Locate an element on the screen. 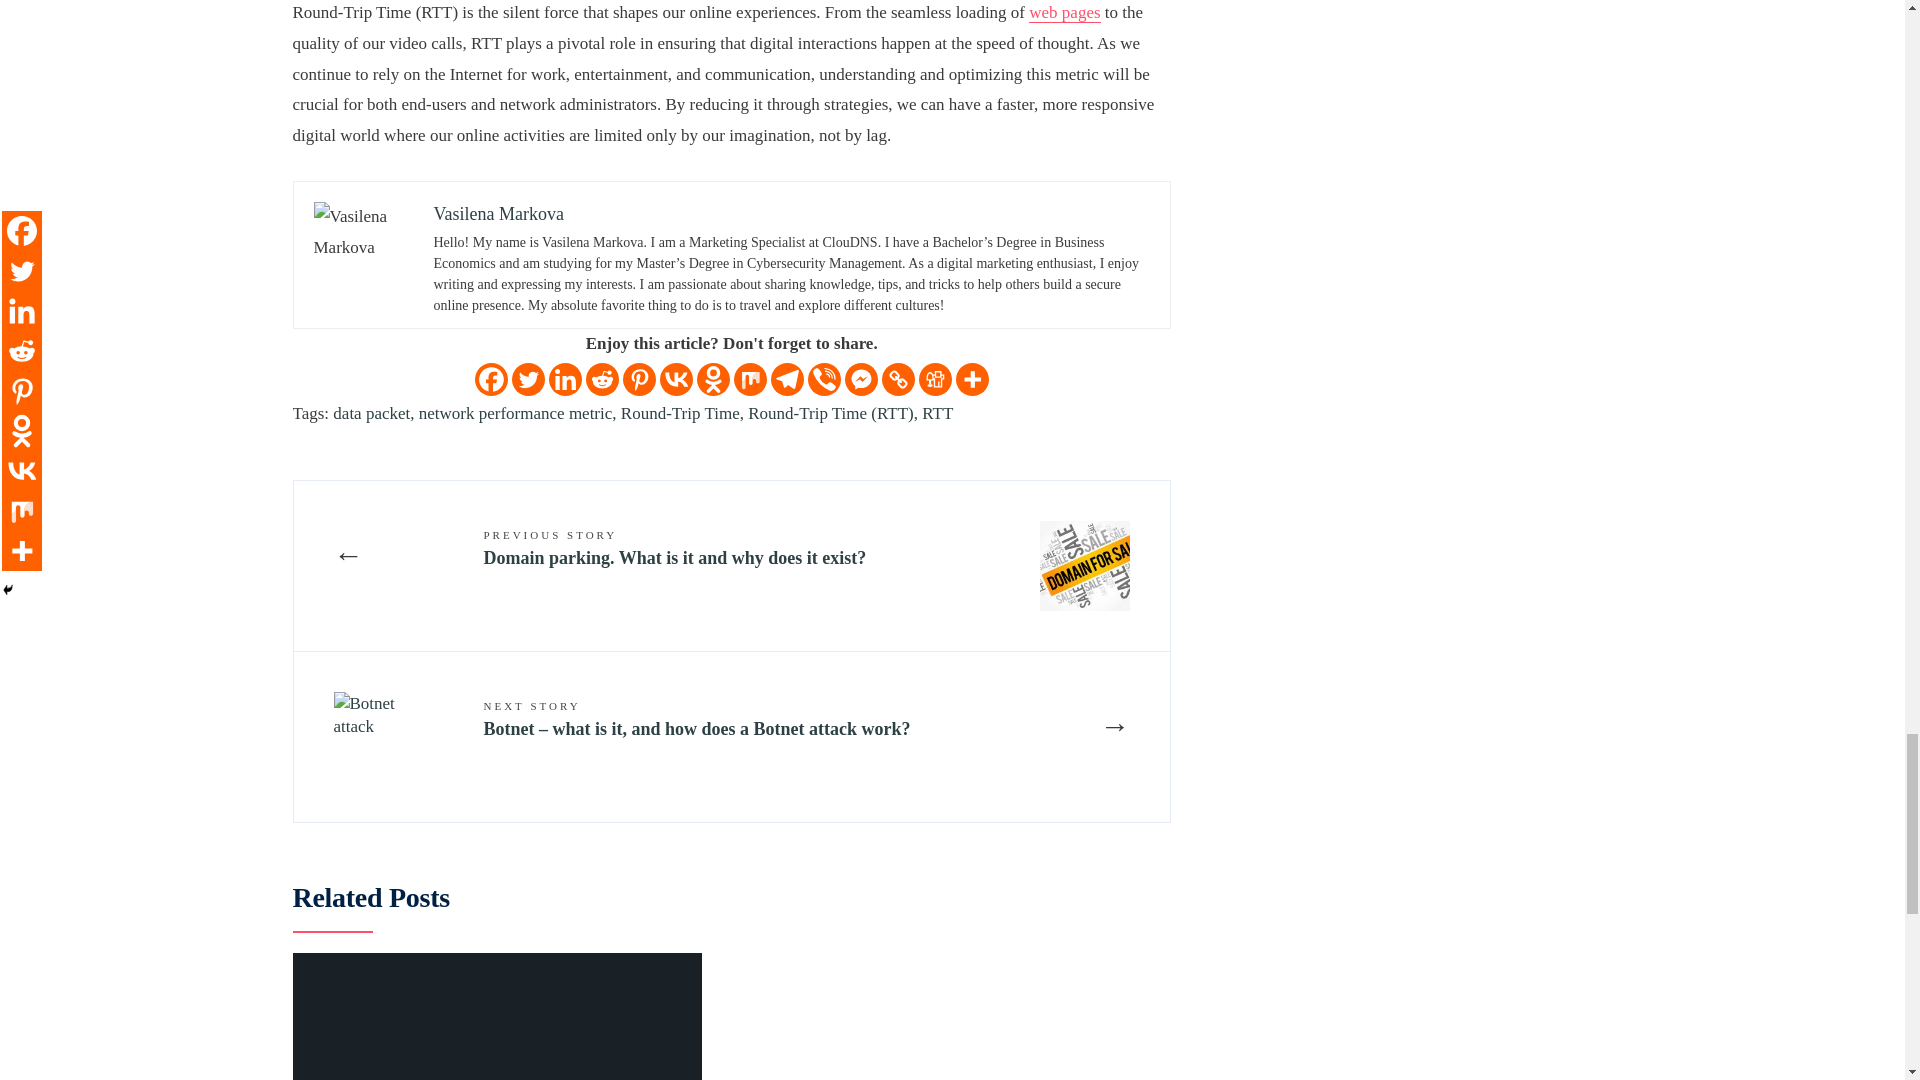 This screenshot has height=1080, width=1920. Reddit is located at coordinates (602, 379).